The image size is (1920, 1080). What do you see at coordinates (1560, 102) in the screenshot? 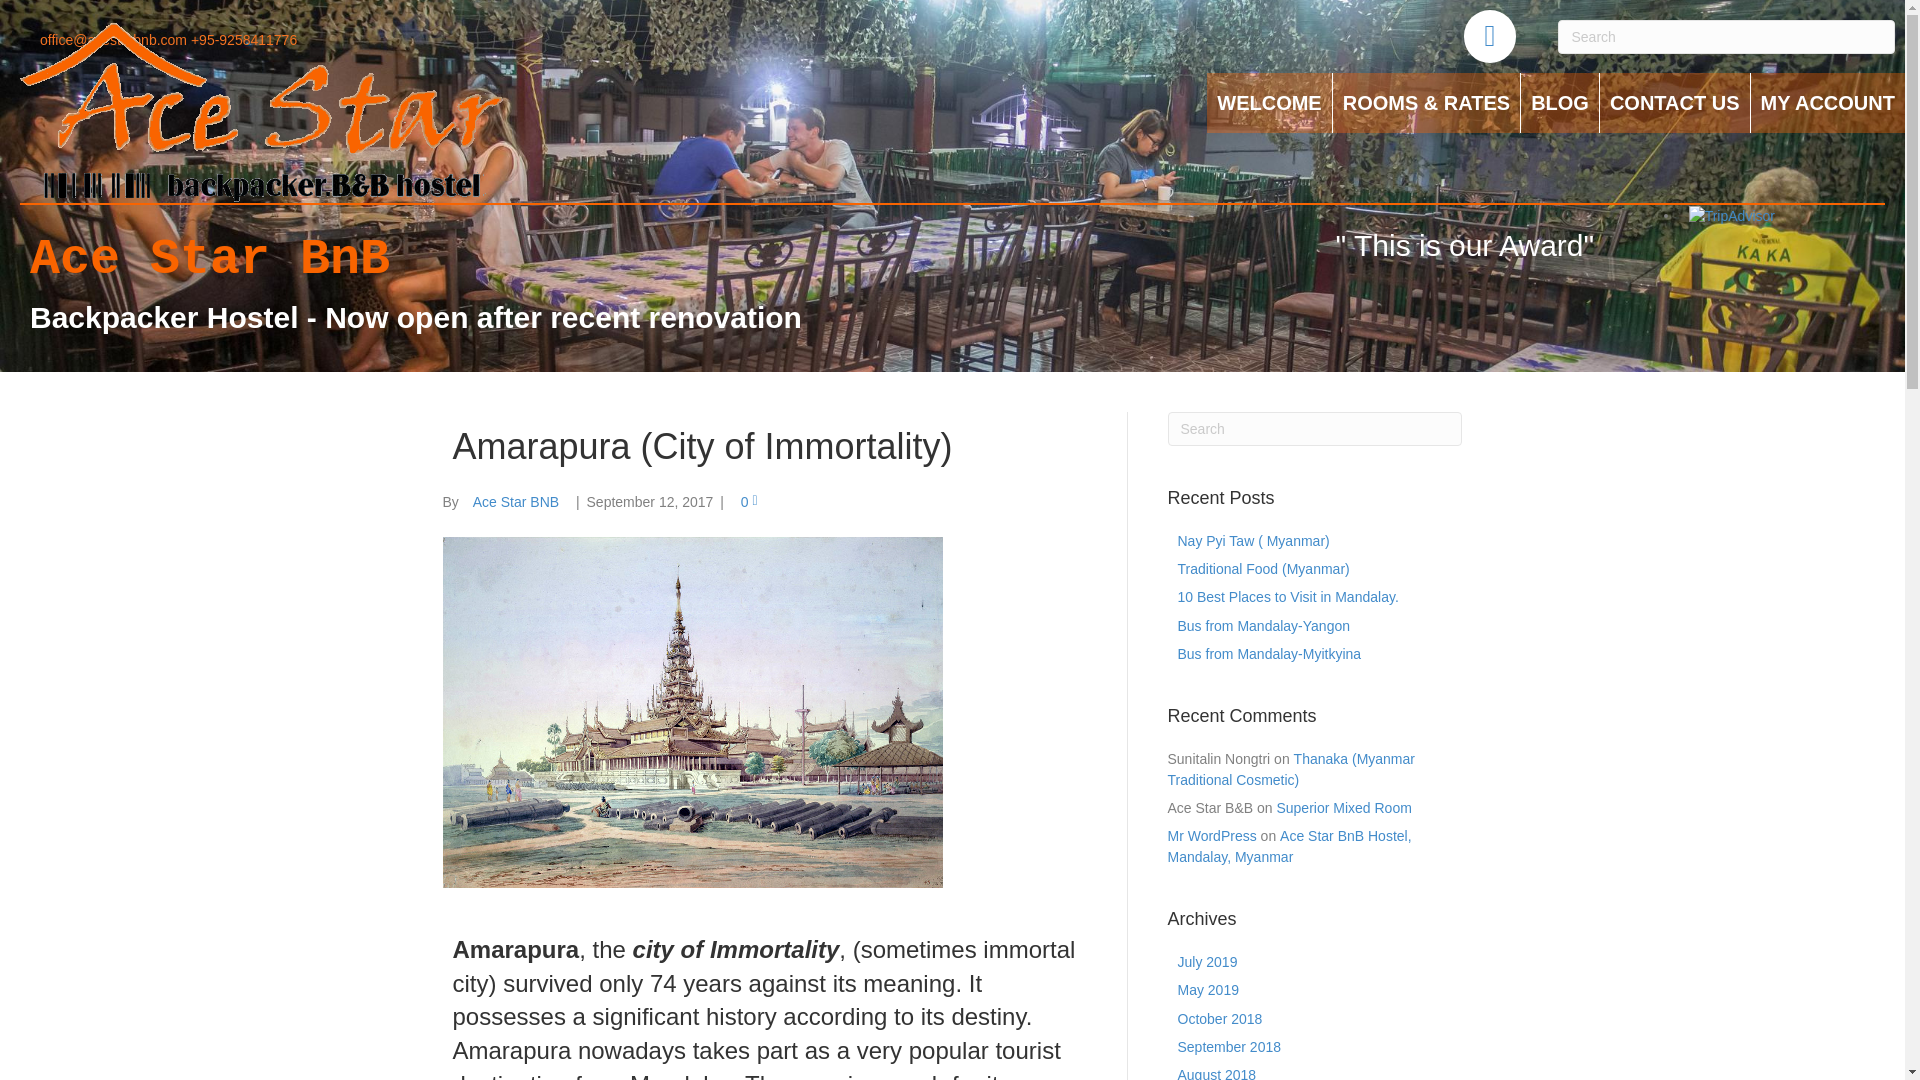
I see `BLOG` at bounding box center [1560, 102].